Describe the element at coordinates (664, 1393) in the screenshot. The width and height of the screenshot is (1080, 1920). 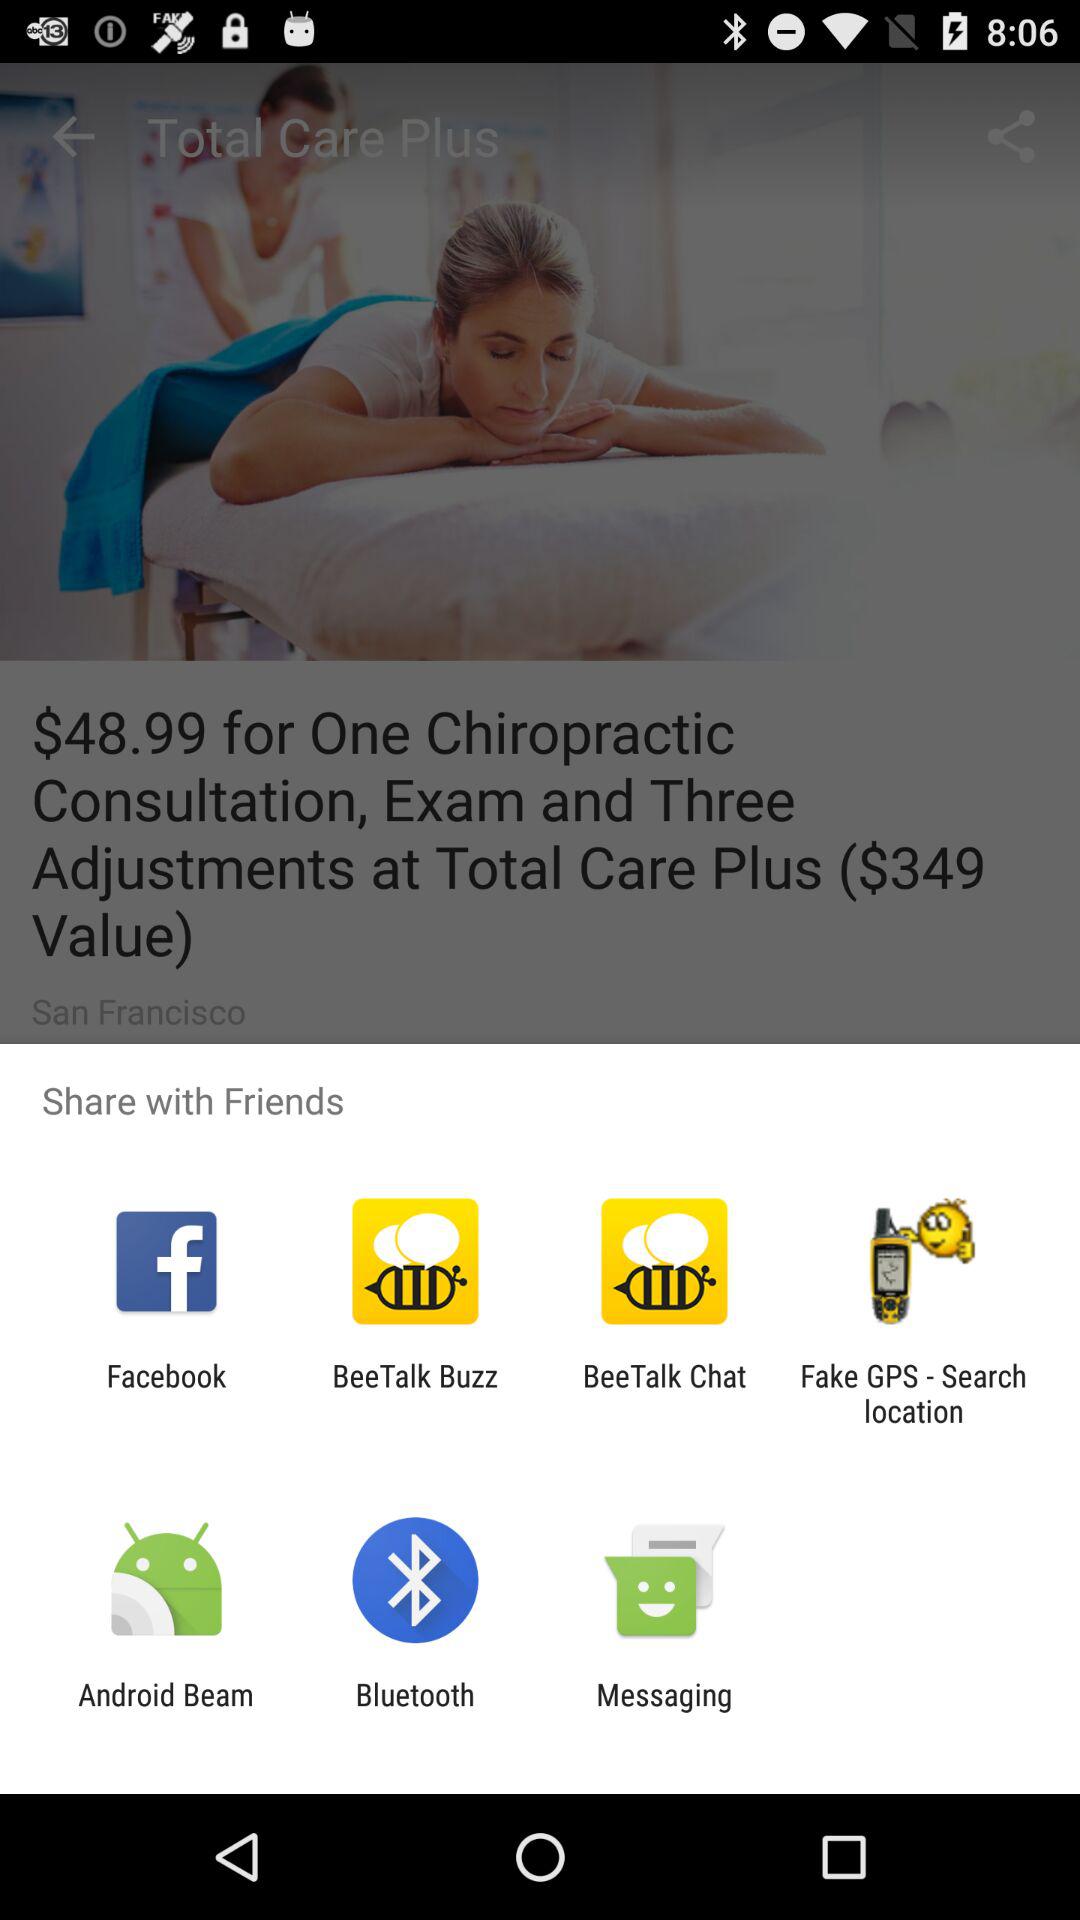
I see `click the icon next to the beetalk buzz` at that location.